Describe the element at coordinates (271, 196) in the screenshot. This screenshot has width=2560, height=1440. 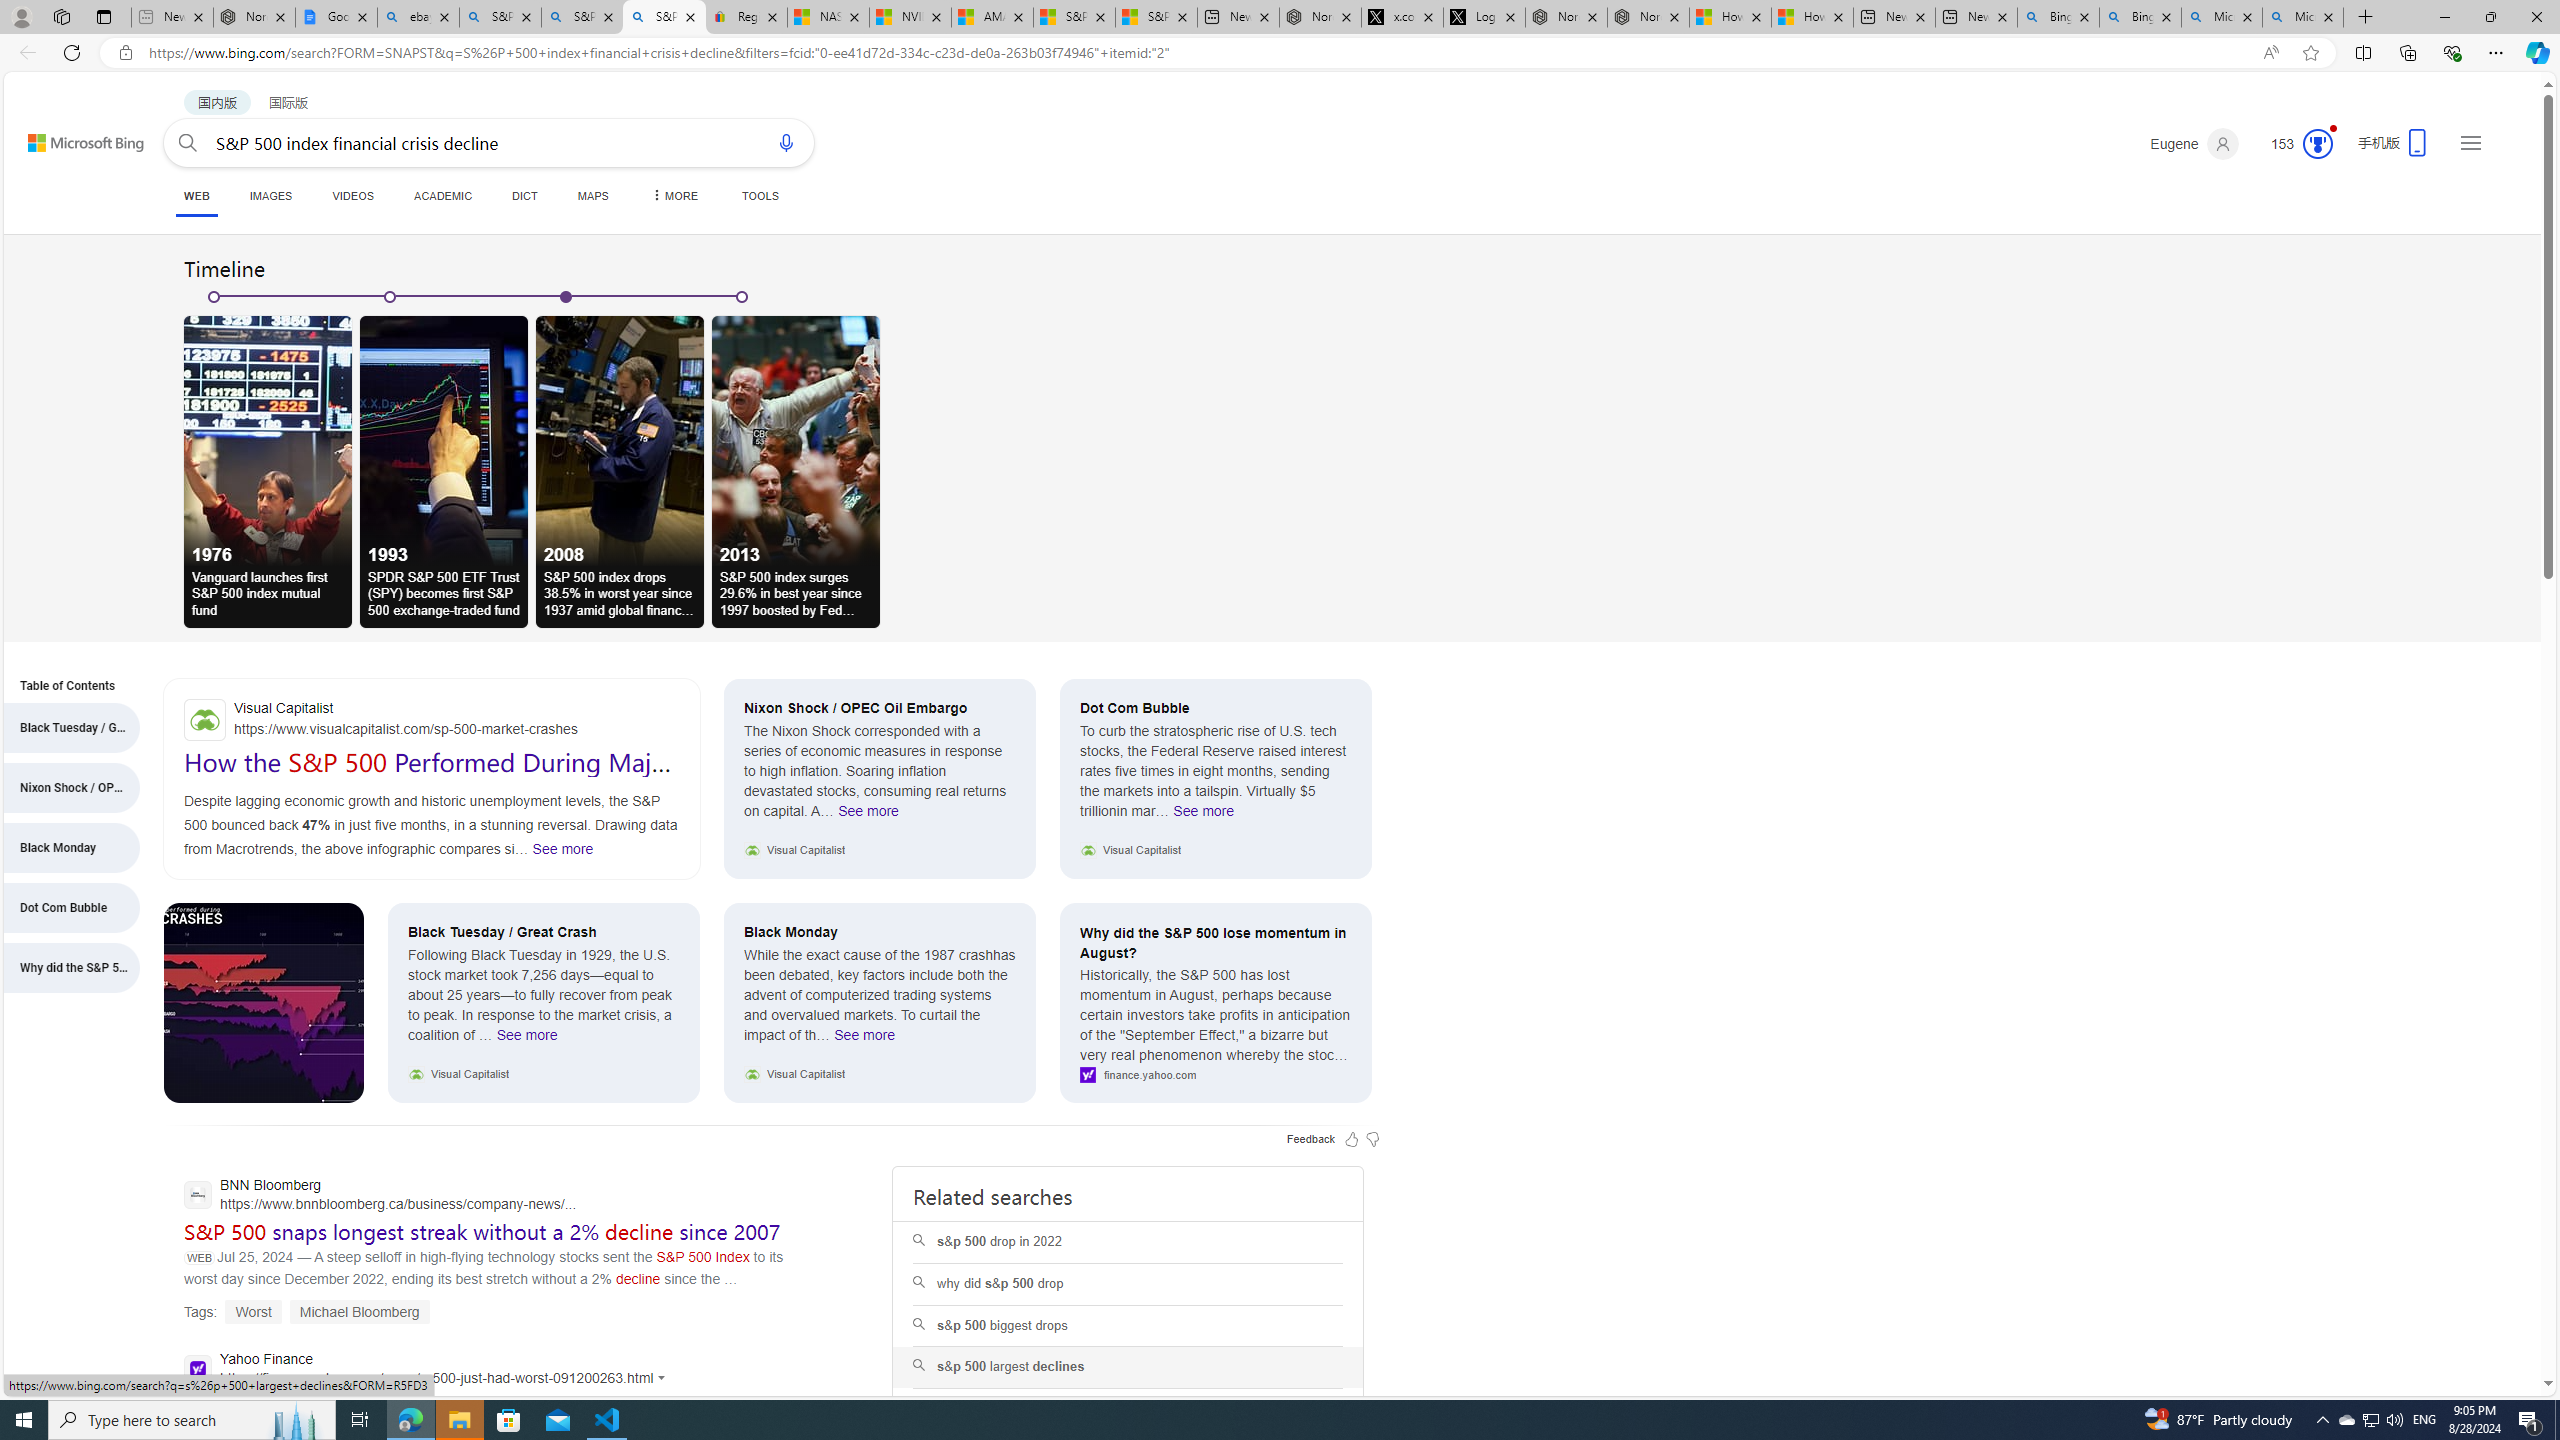
I see `IMAGES` at that location.